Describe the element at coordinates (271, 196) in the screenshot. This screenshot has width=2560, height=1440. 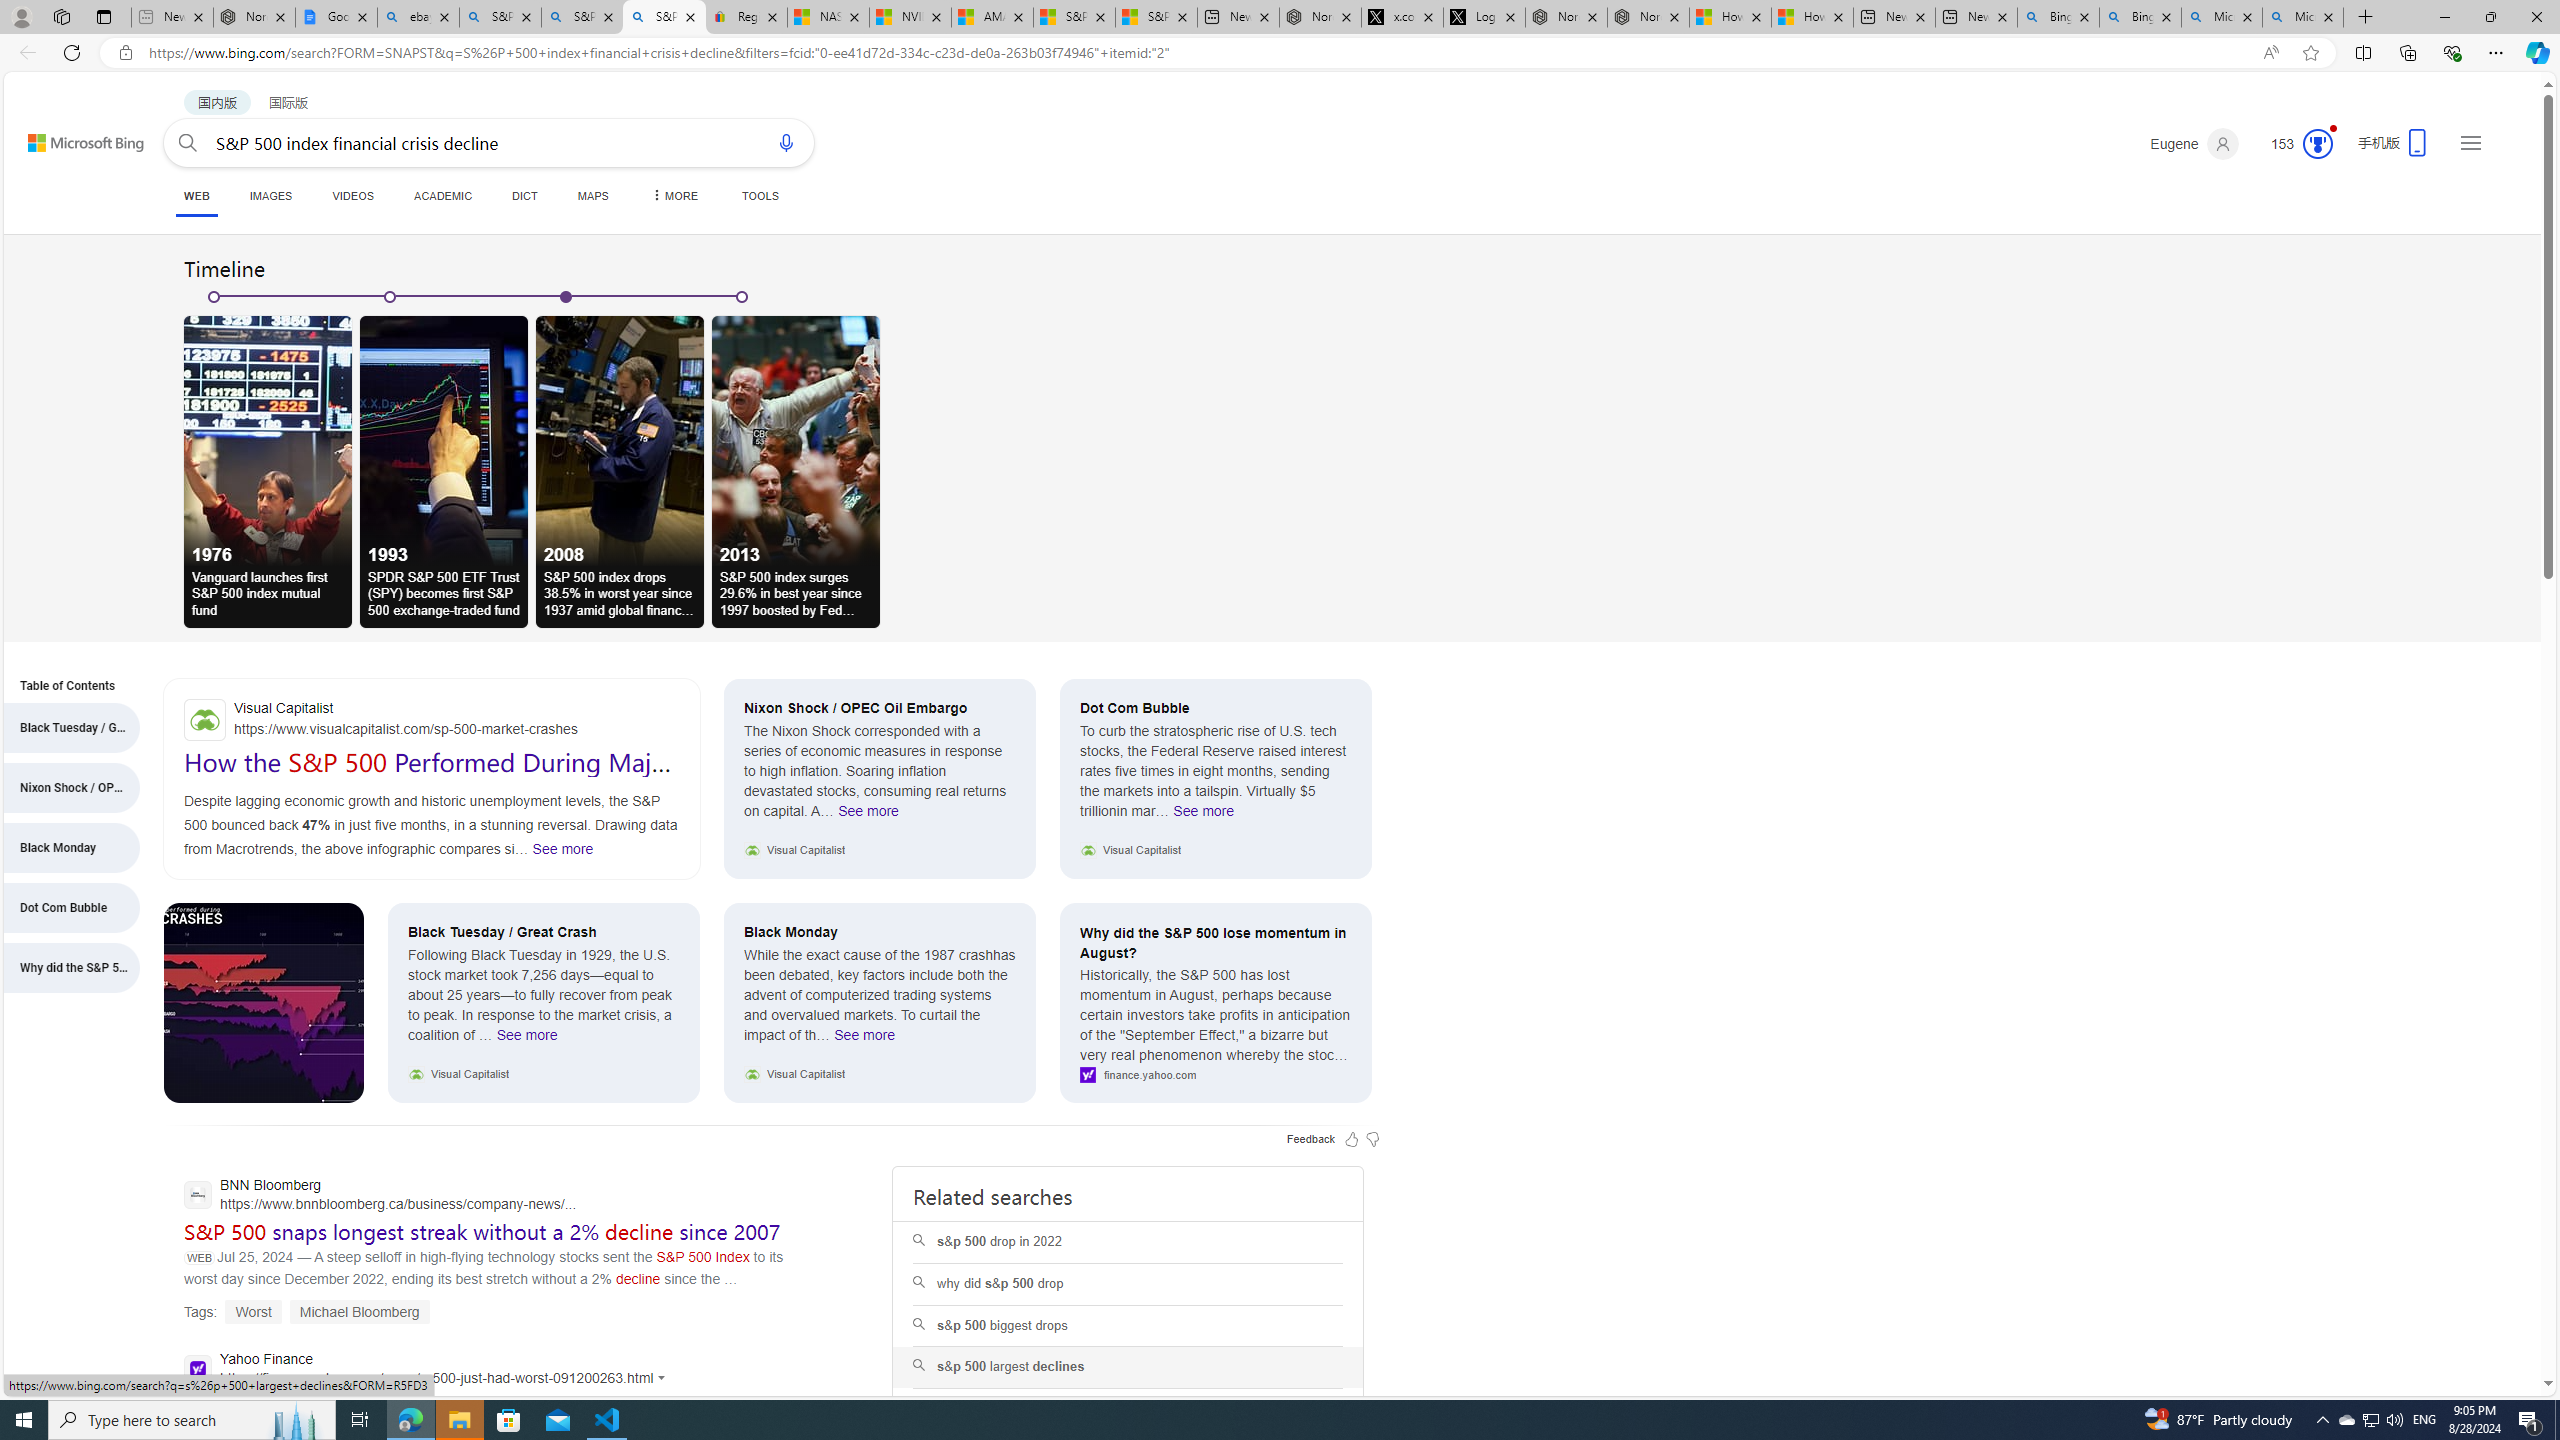
I see `IMAGES` at that location.